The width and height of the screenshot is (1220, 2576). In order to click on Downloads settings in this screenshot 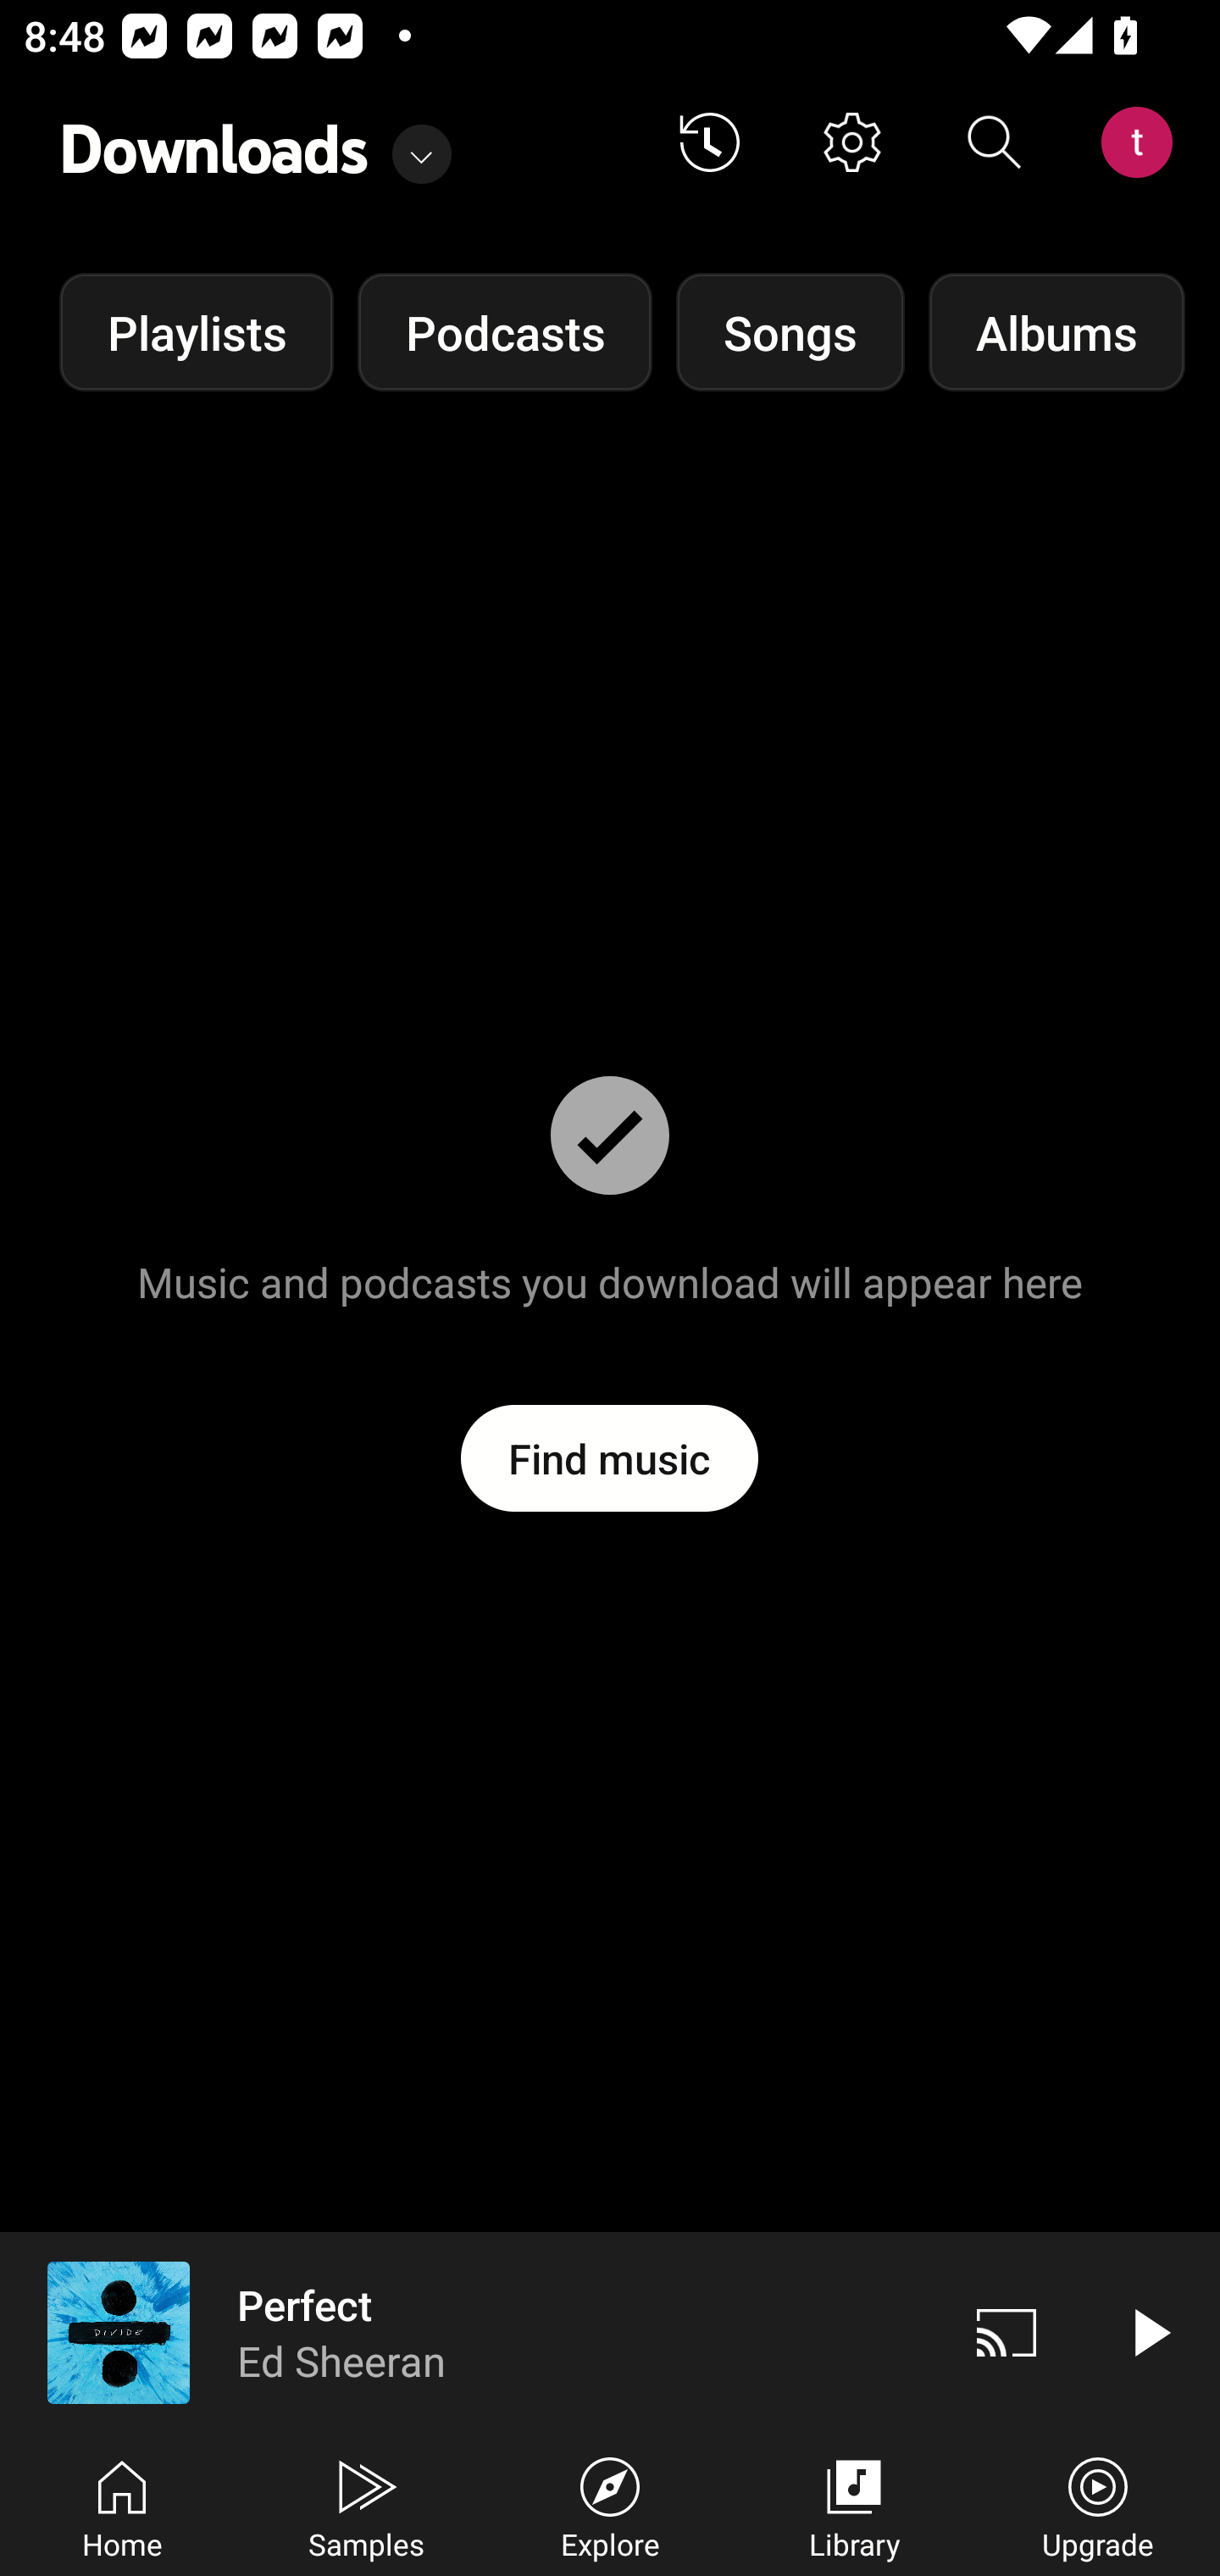, I will do `click(852, 142)`.